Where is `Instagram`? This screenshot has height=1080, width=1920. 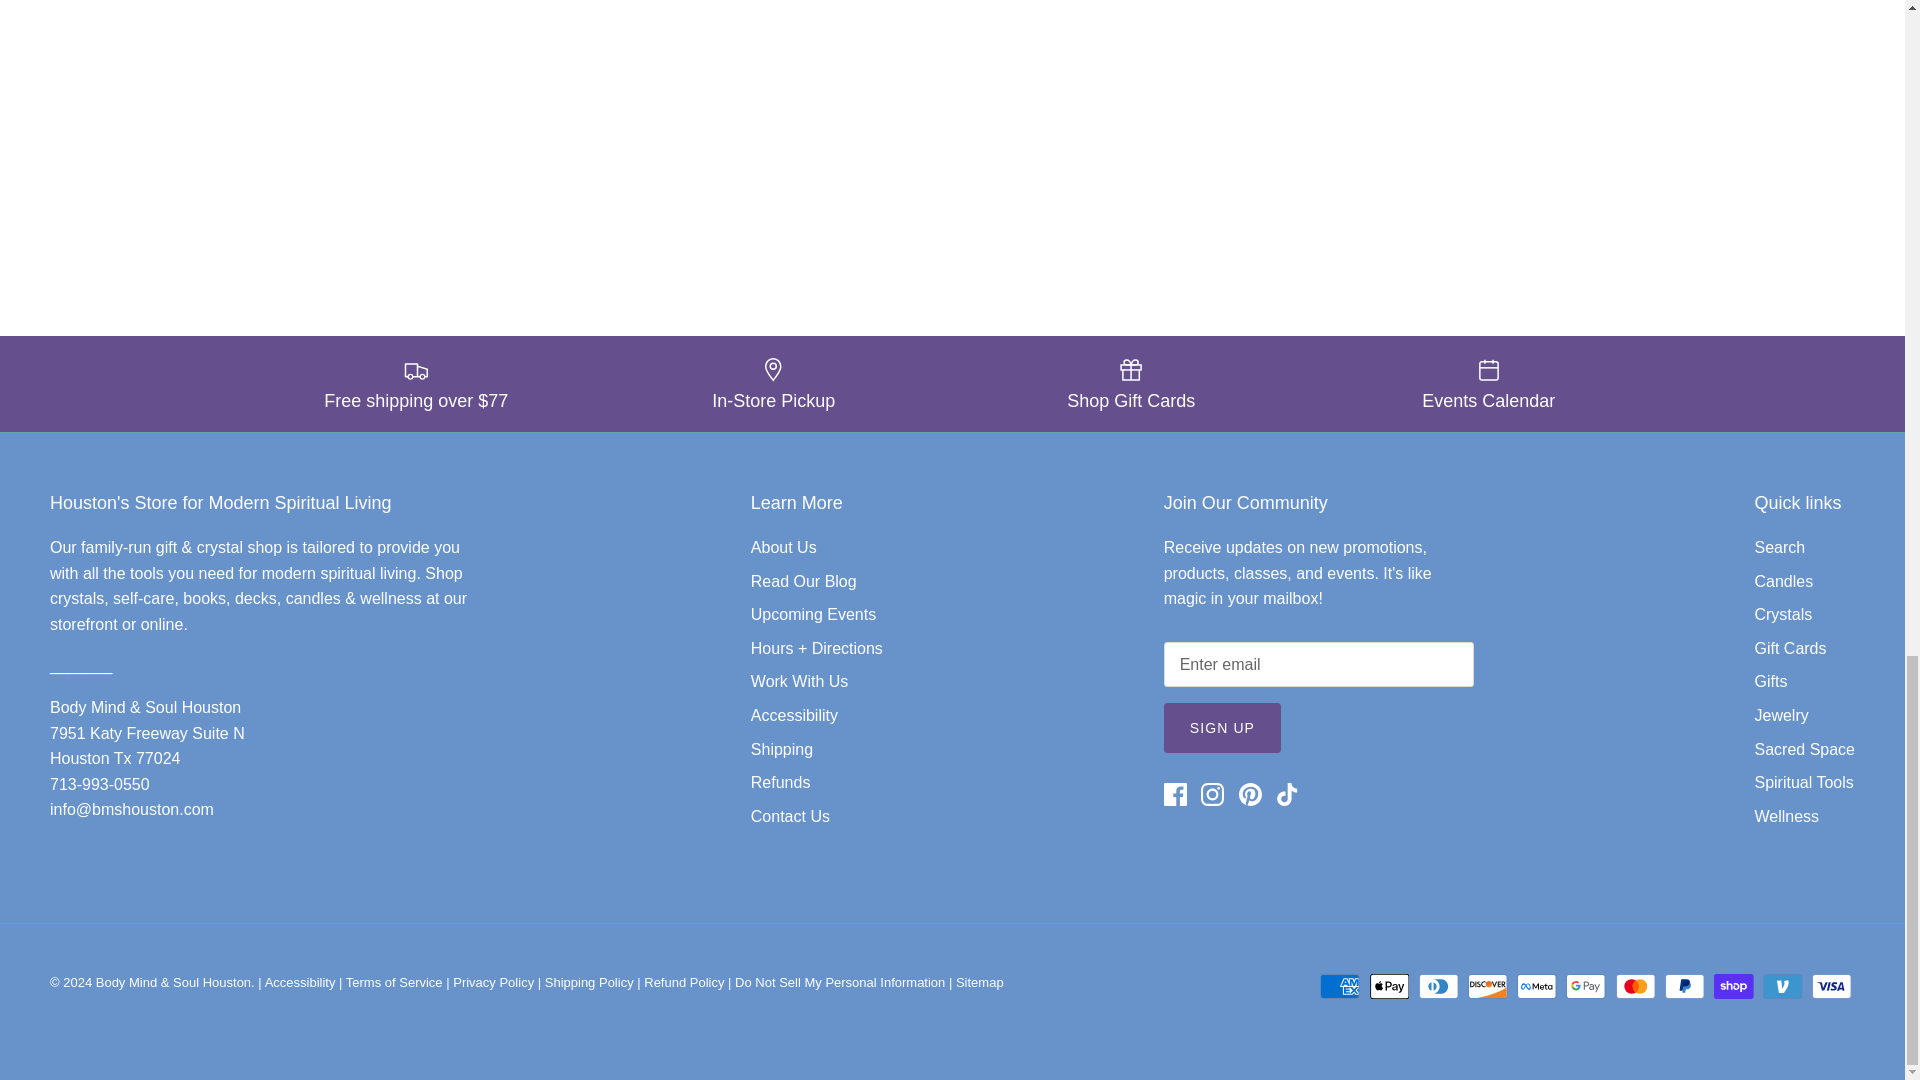
Instagram is located at coordinates (1212, 794).